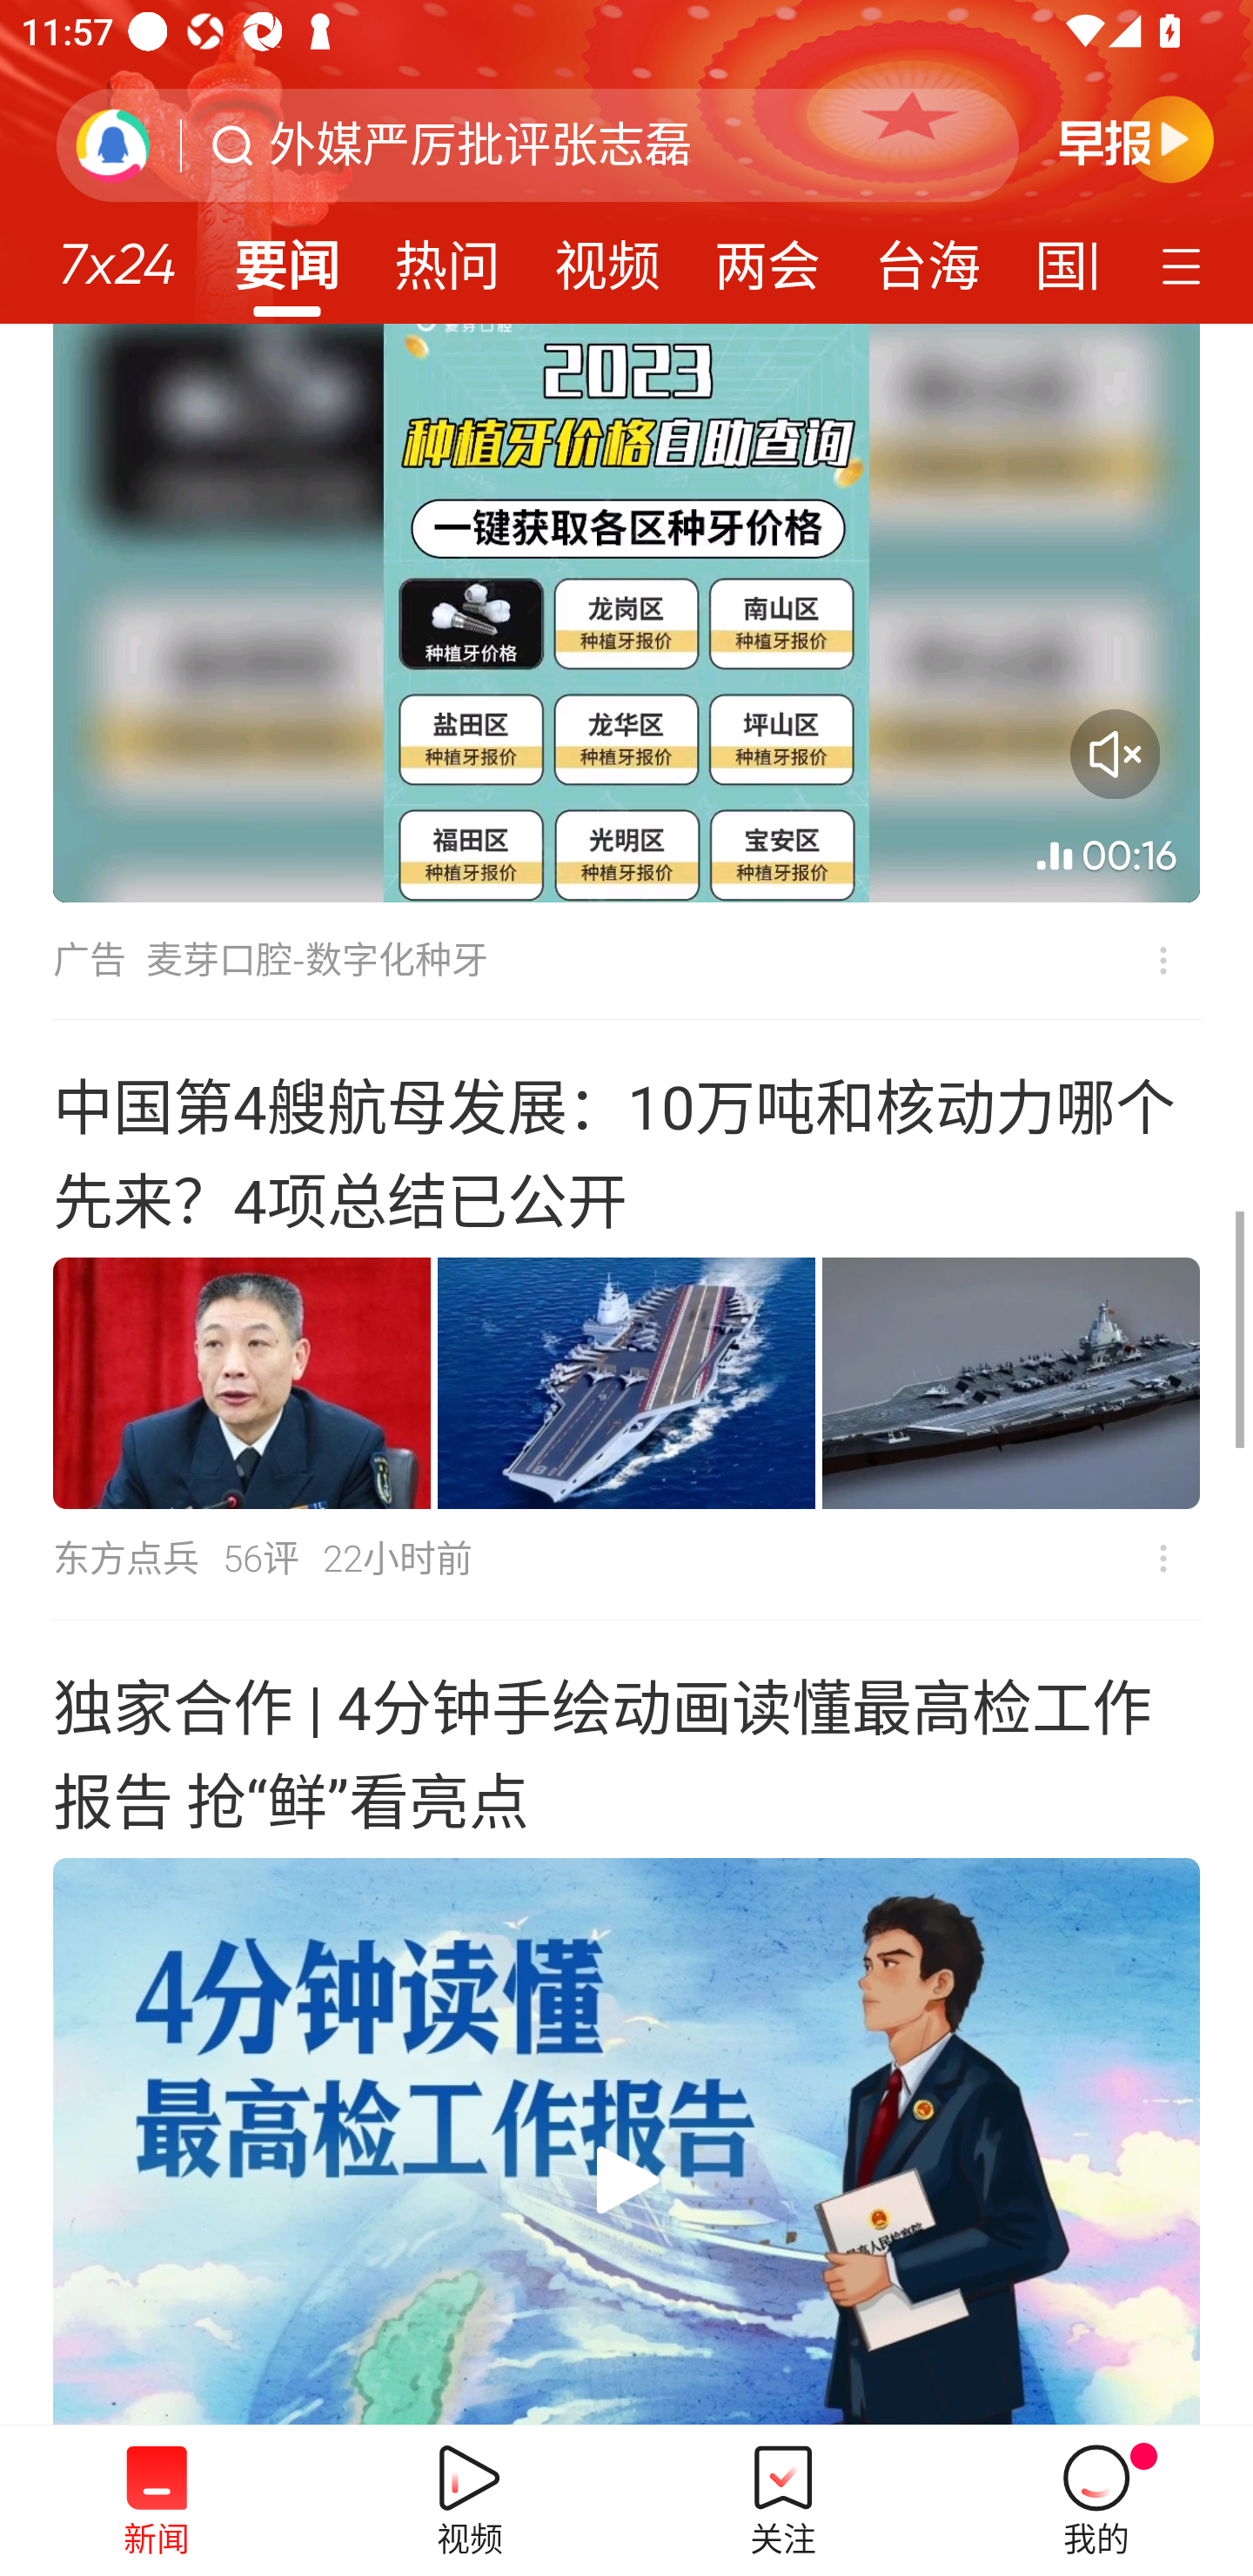 The width and height of the screenshot is (1253, 2576). Describe the element at coordinates (607, 256) in the screenshot. I see `视频` at that location.